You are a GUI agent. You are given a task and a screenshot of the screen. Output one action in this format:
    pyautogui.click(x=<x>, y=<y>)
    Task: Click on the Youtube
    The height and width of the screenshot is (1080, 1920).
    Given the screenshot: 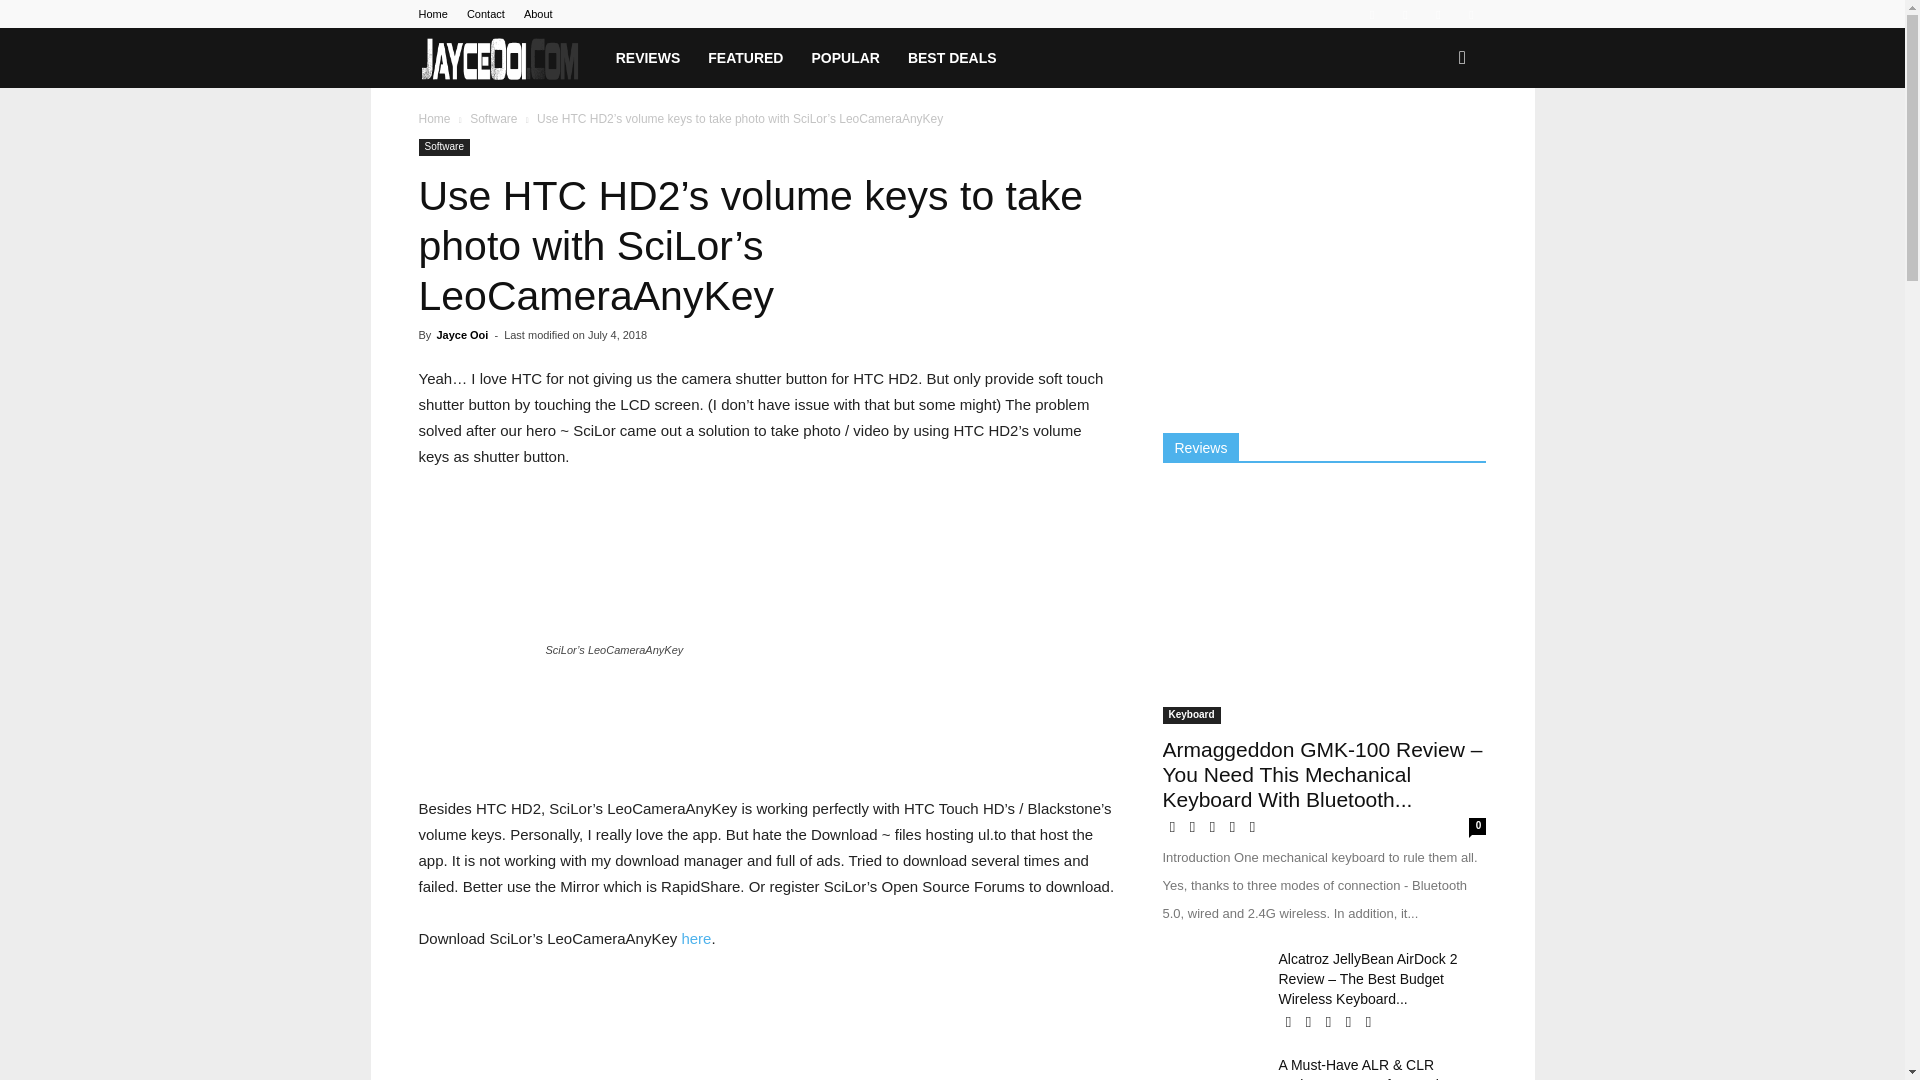 What is the action you would take?
    pyautogui.click(x=1470, y=14)
    